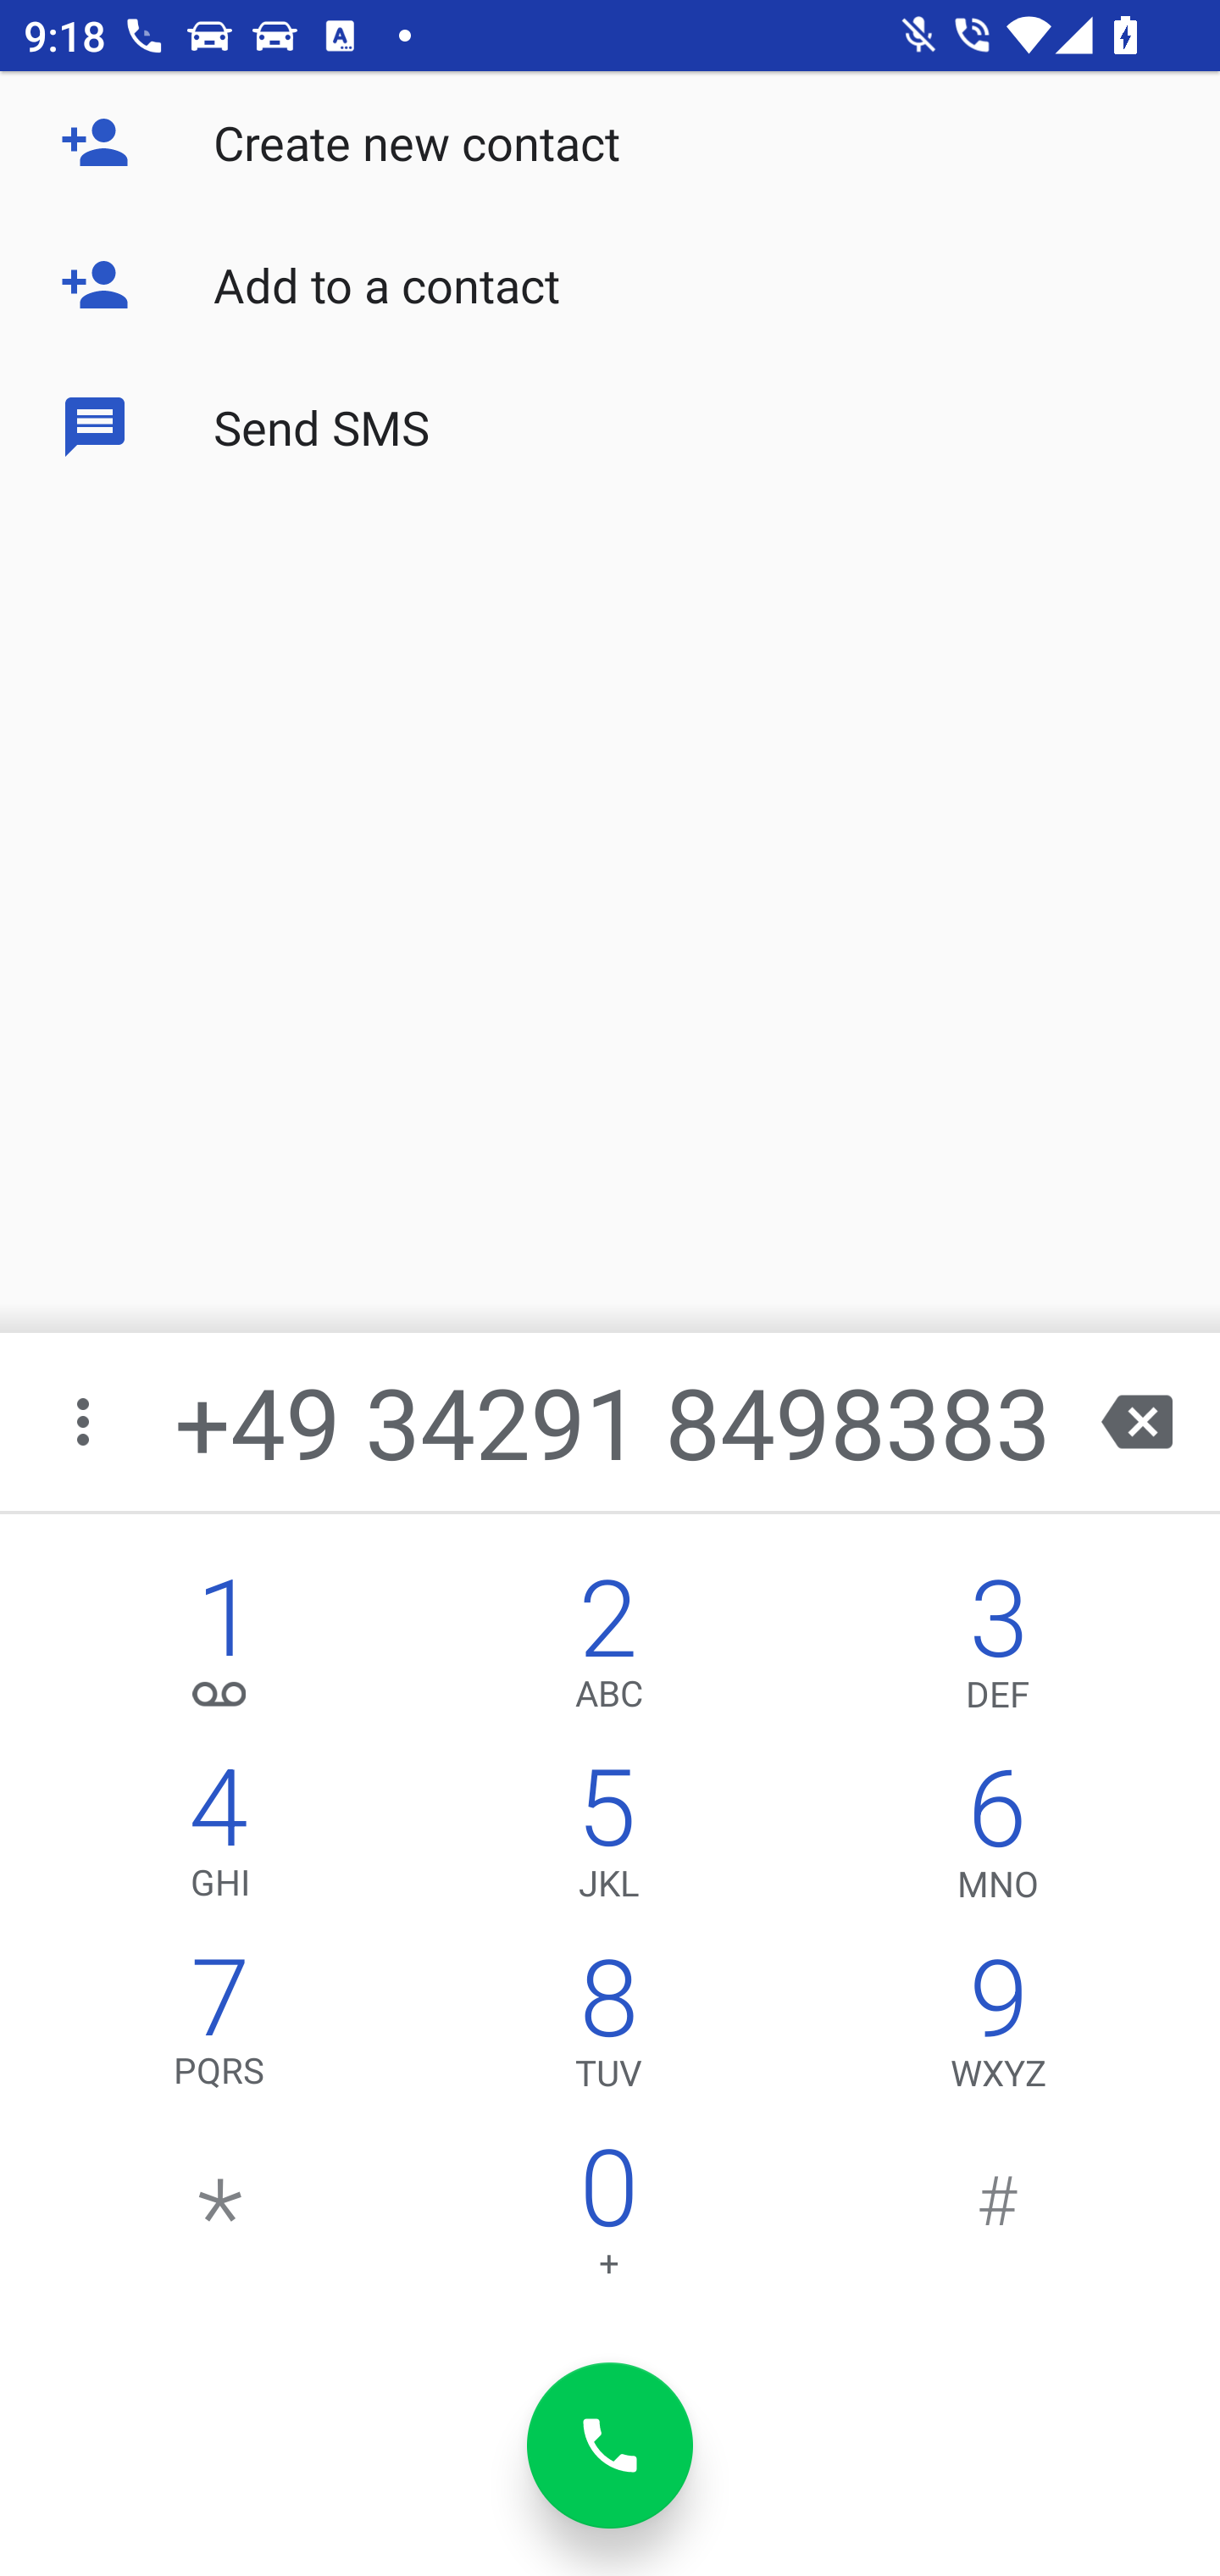 This screenshot has height=2576, width=1220. What do you see at coordinates (998, 1651) in the screenshot?
I see `3,DEF 3 DEF` at bounding box center [998, 1651].